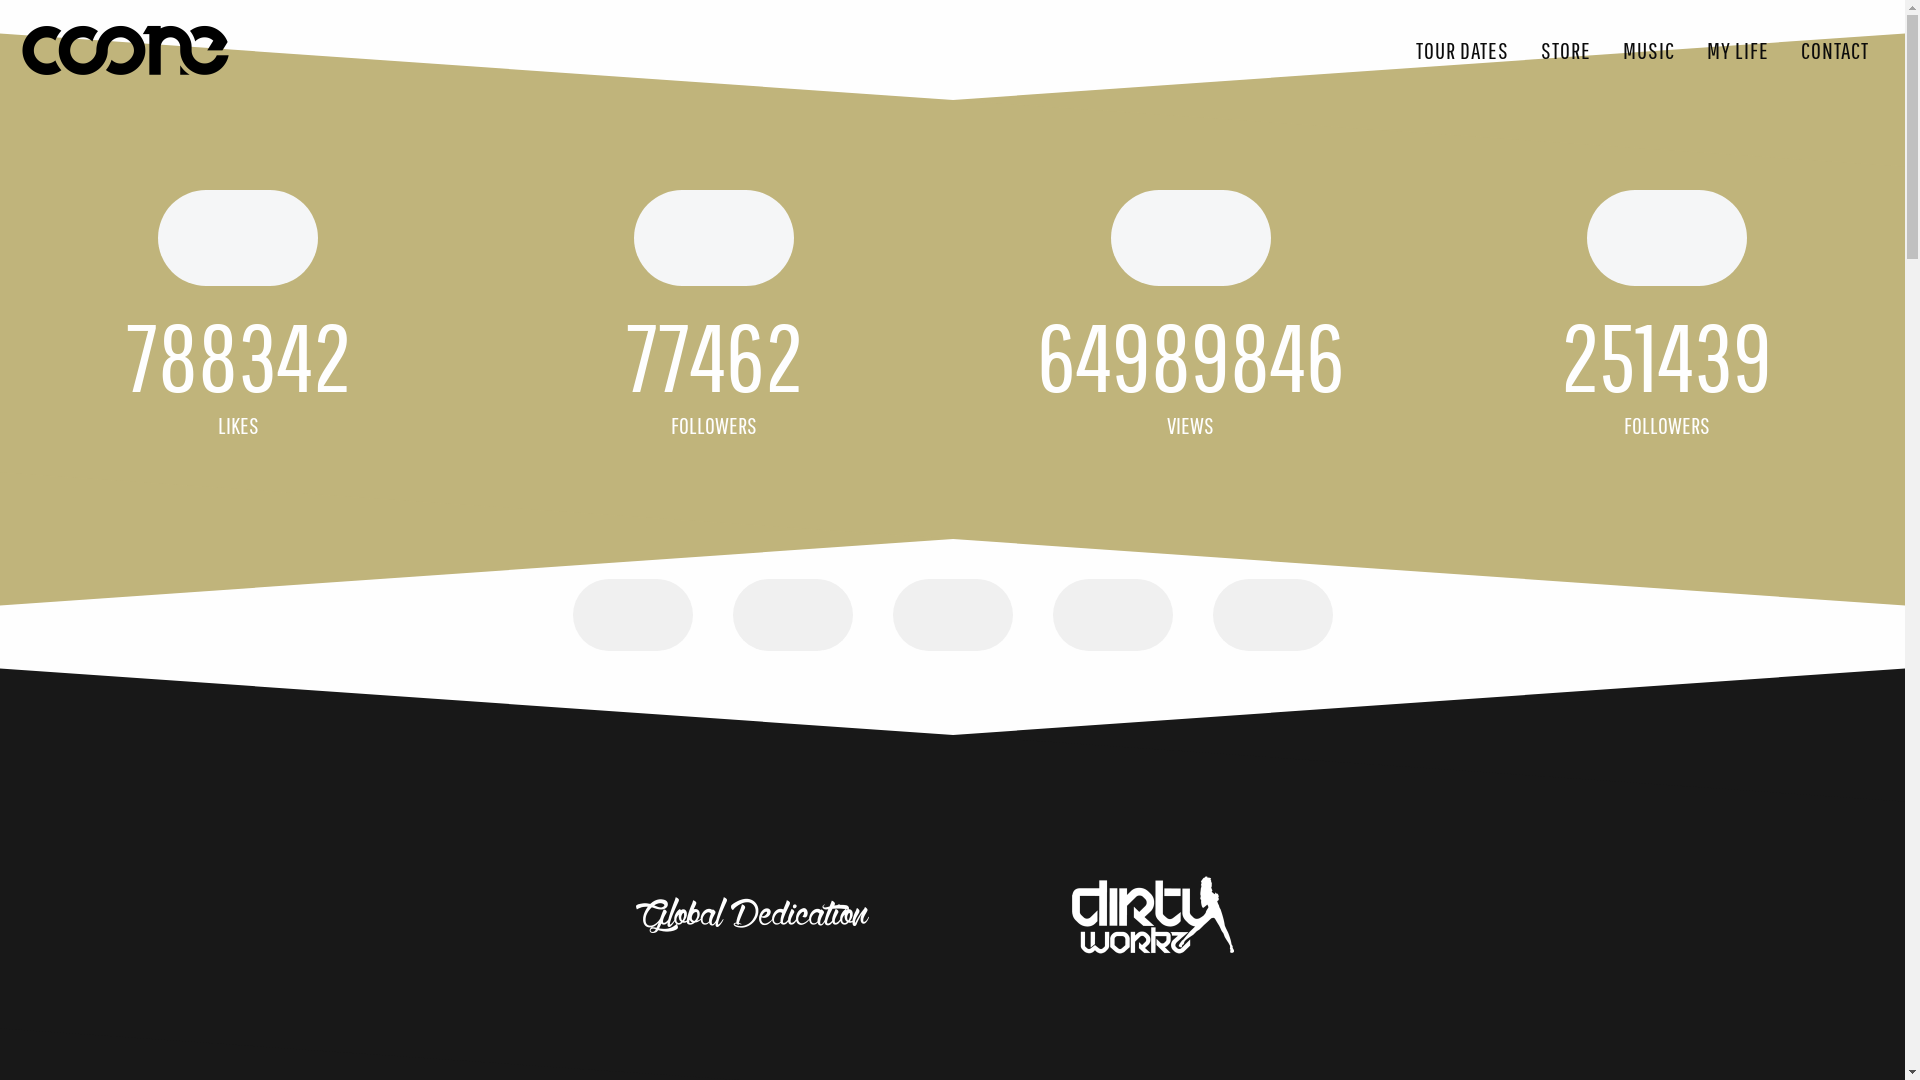 Image resolution: width=1920 pixels, height=1080 pixels. I want to click on STORE, so click(1566, 50).